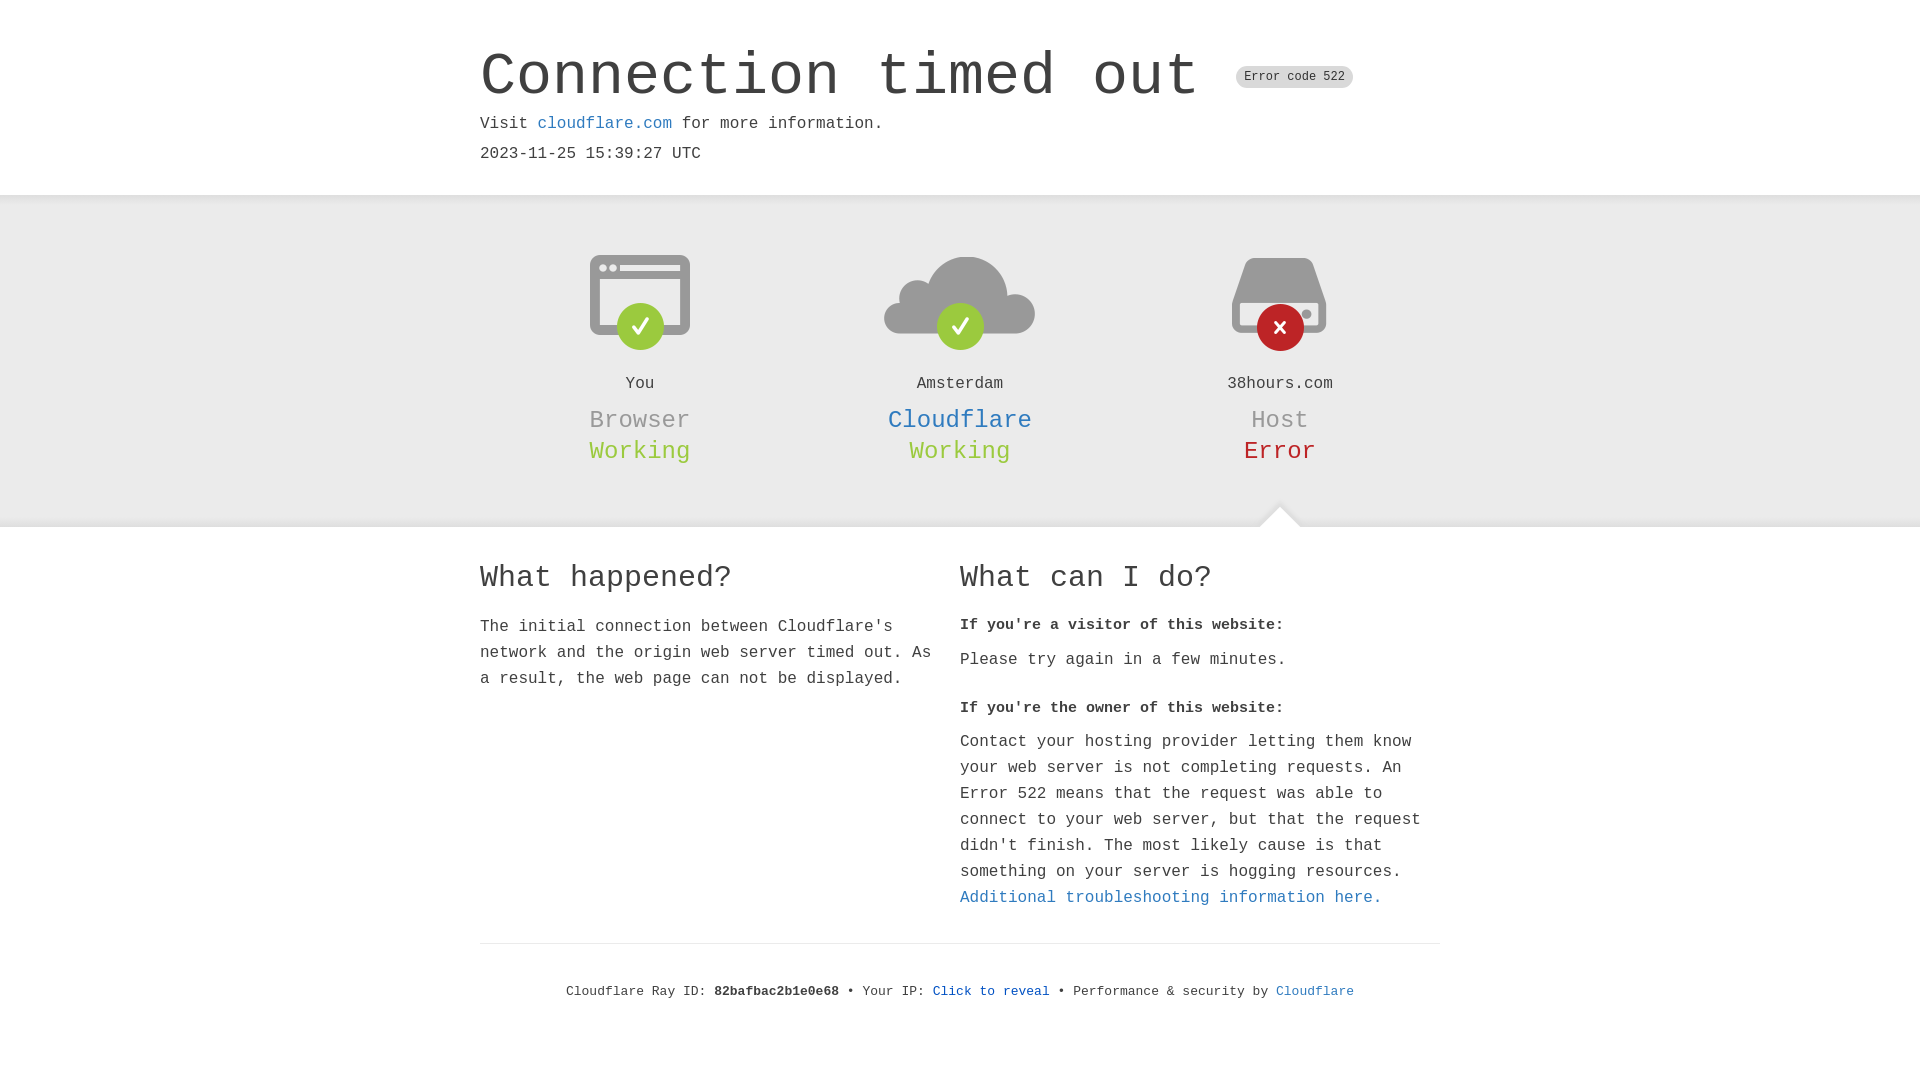 This screenshot has width=1920, height=1080. Describe the element at coordinates (960, 420) in the screenshot. I see `Cloudflare` at that location.